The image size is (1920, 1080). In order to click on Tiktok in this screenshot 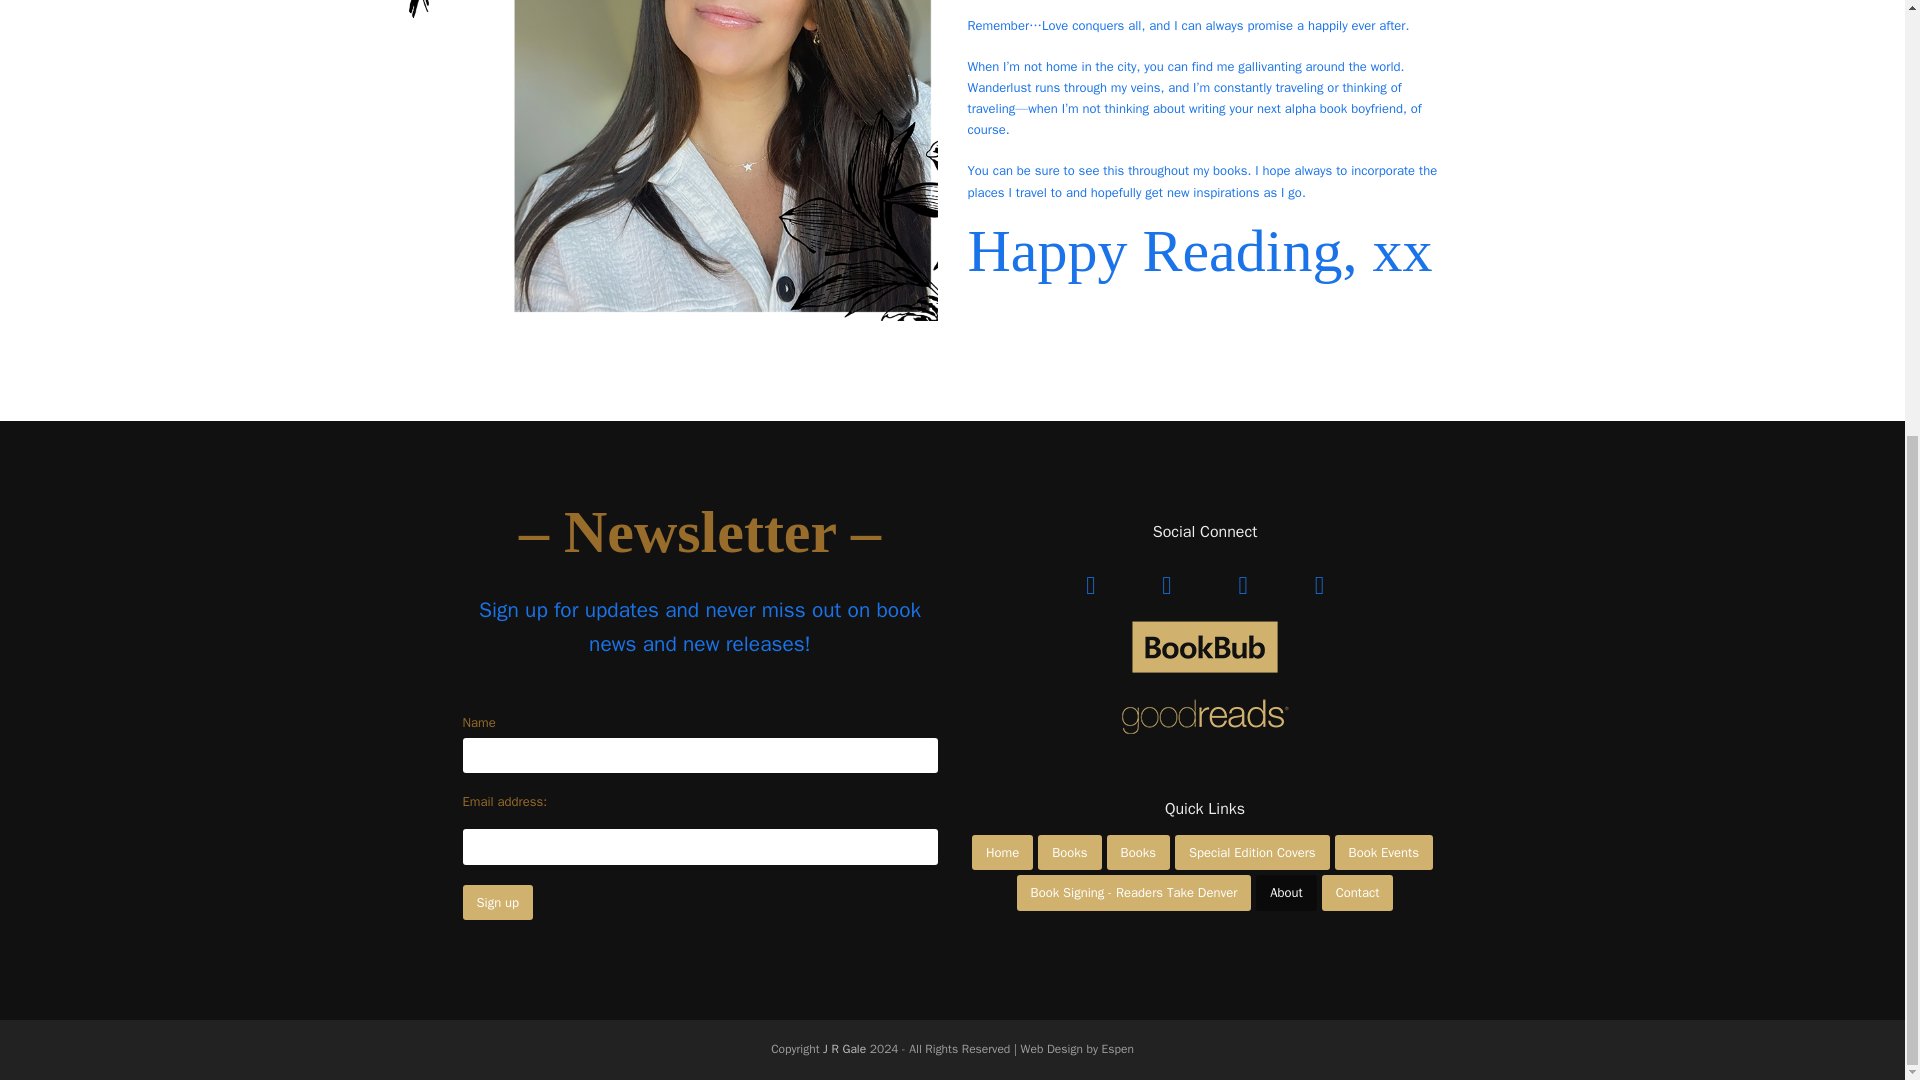, I will do `click(1242, 576)`.